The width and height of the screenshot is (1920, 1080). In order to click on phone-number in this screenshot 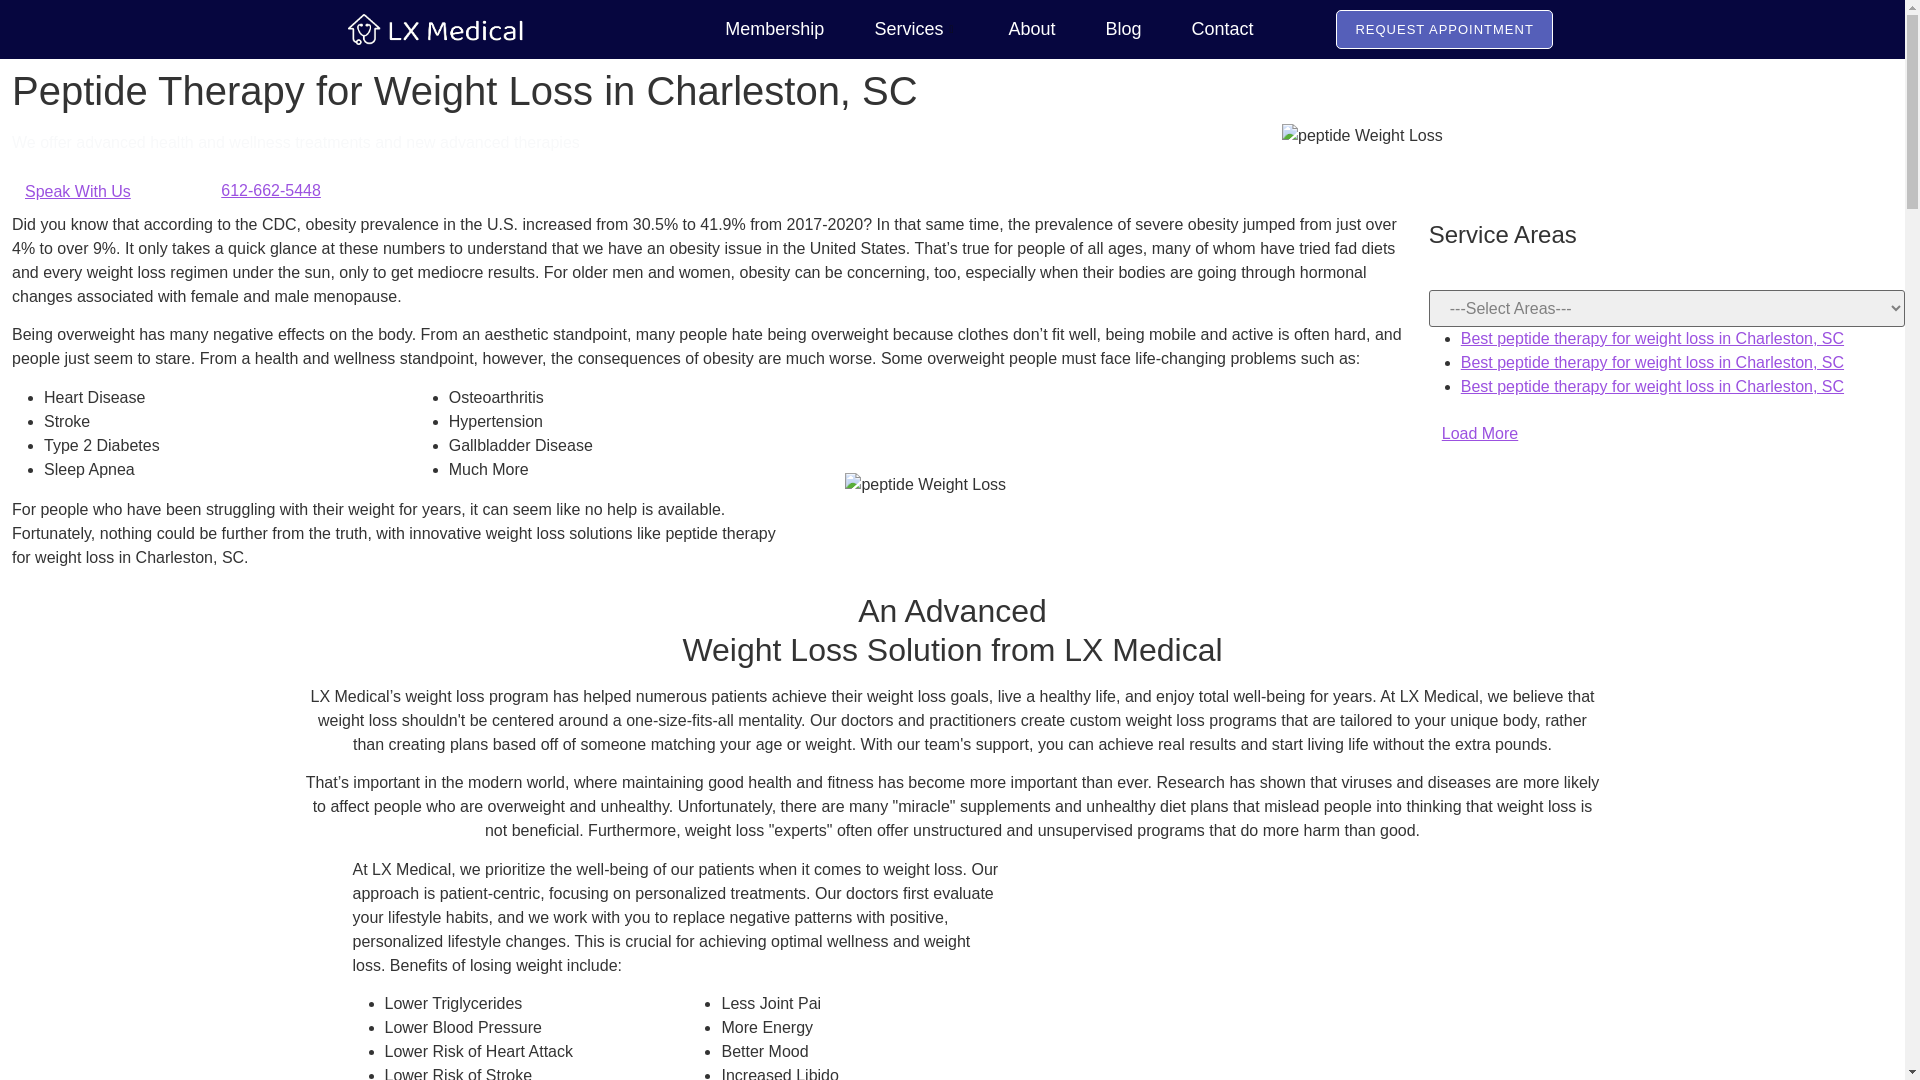, I will do `click(198, 192)`.